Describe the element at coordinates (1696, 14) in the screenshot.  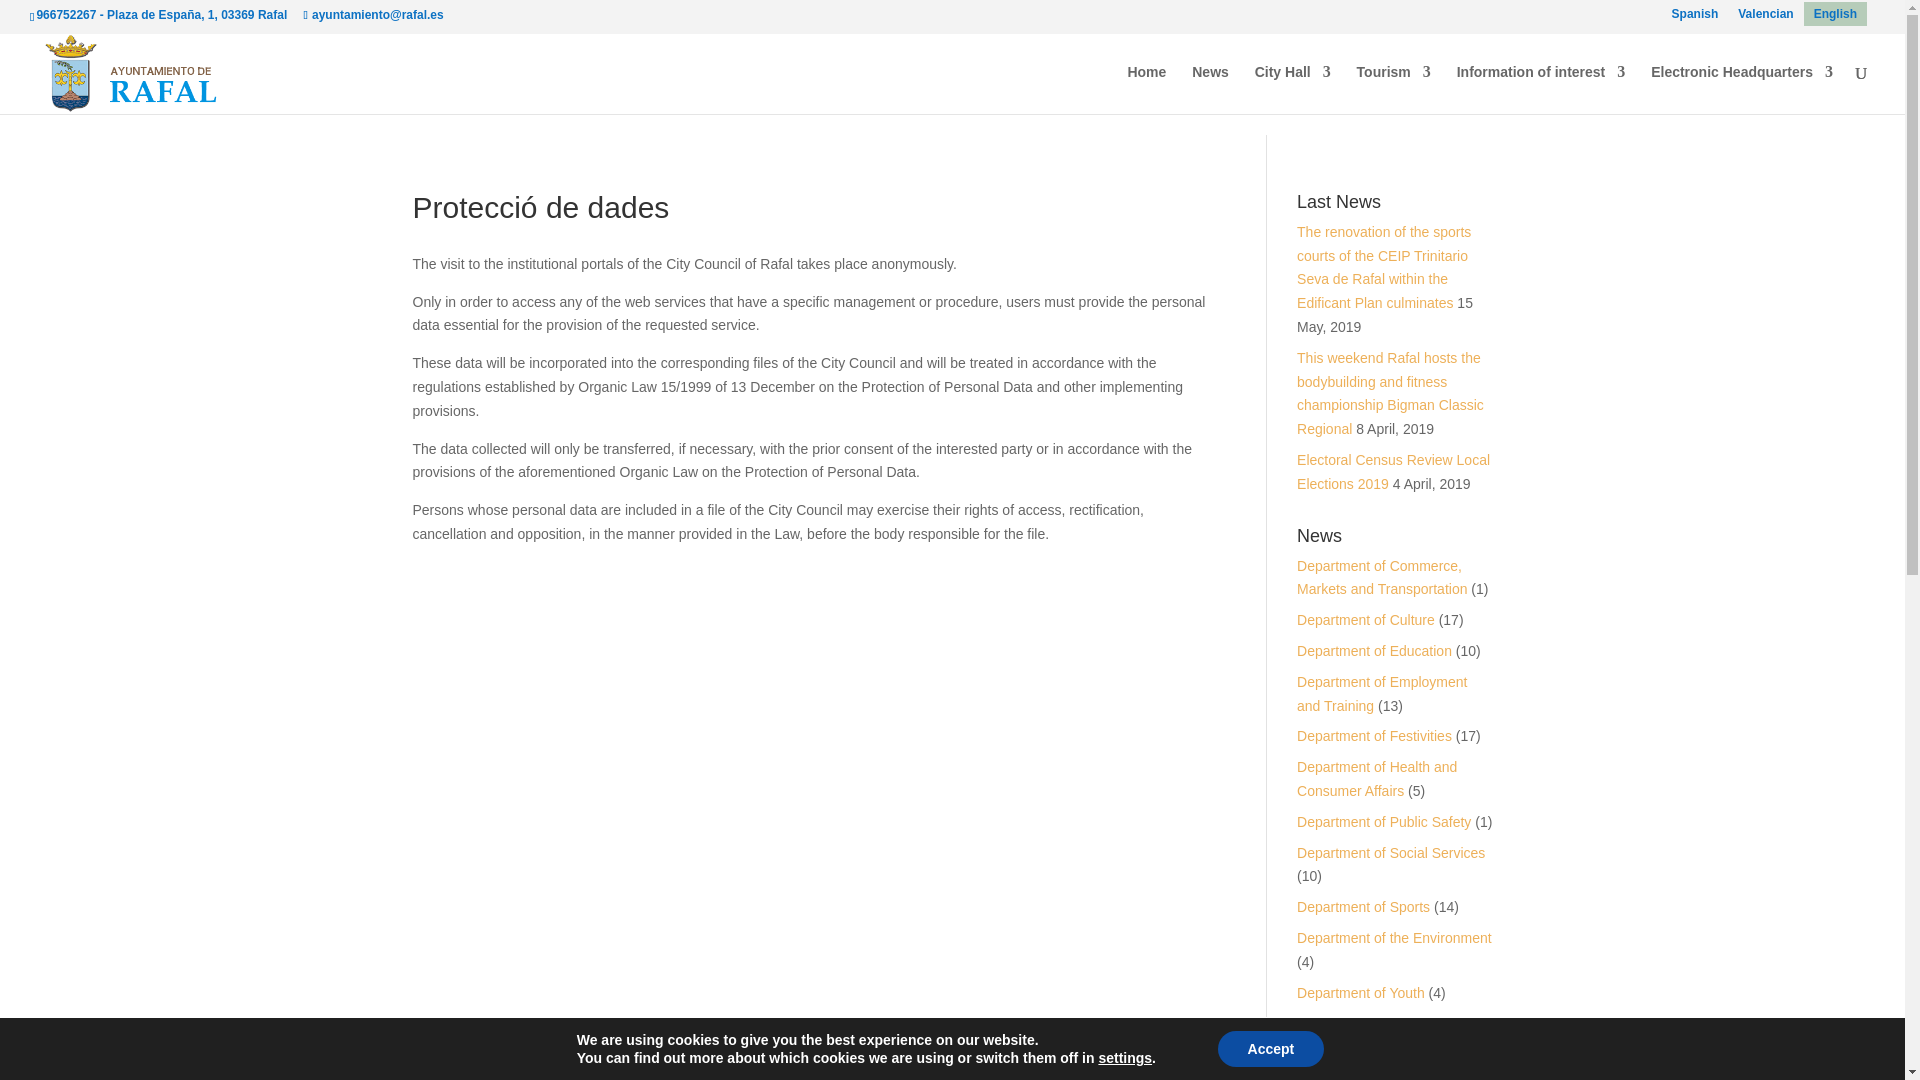
I see `Spanish` at that location.